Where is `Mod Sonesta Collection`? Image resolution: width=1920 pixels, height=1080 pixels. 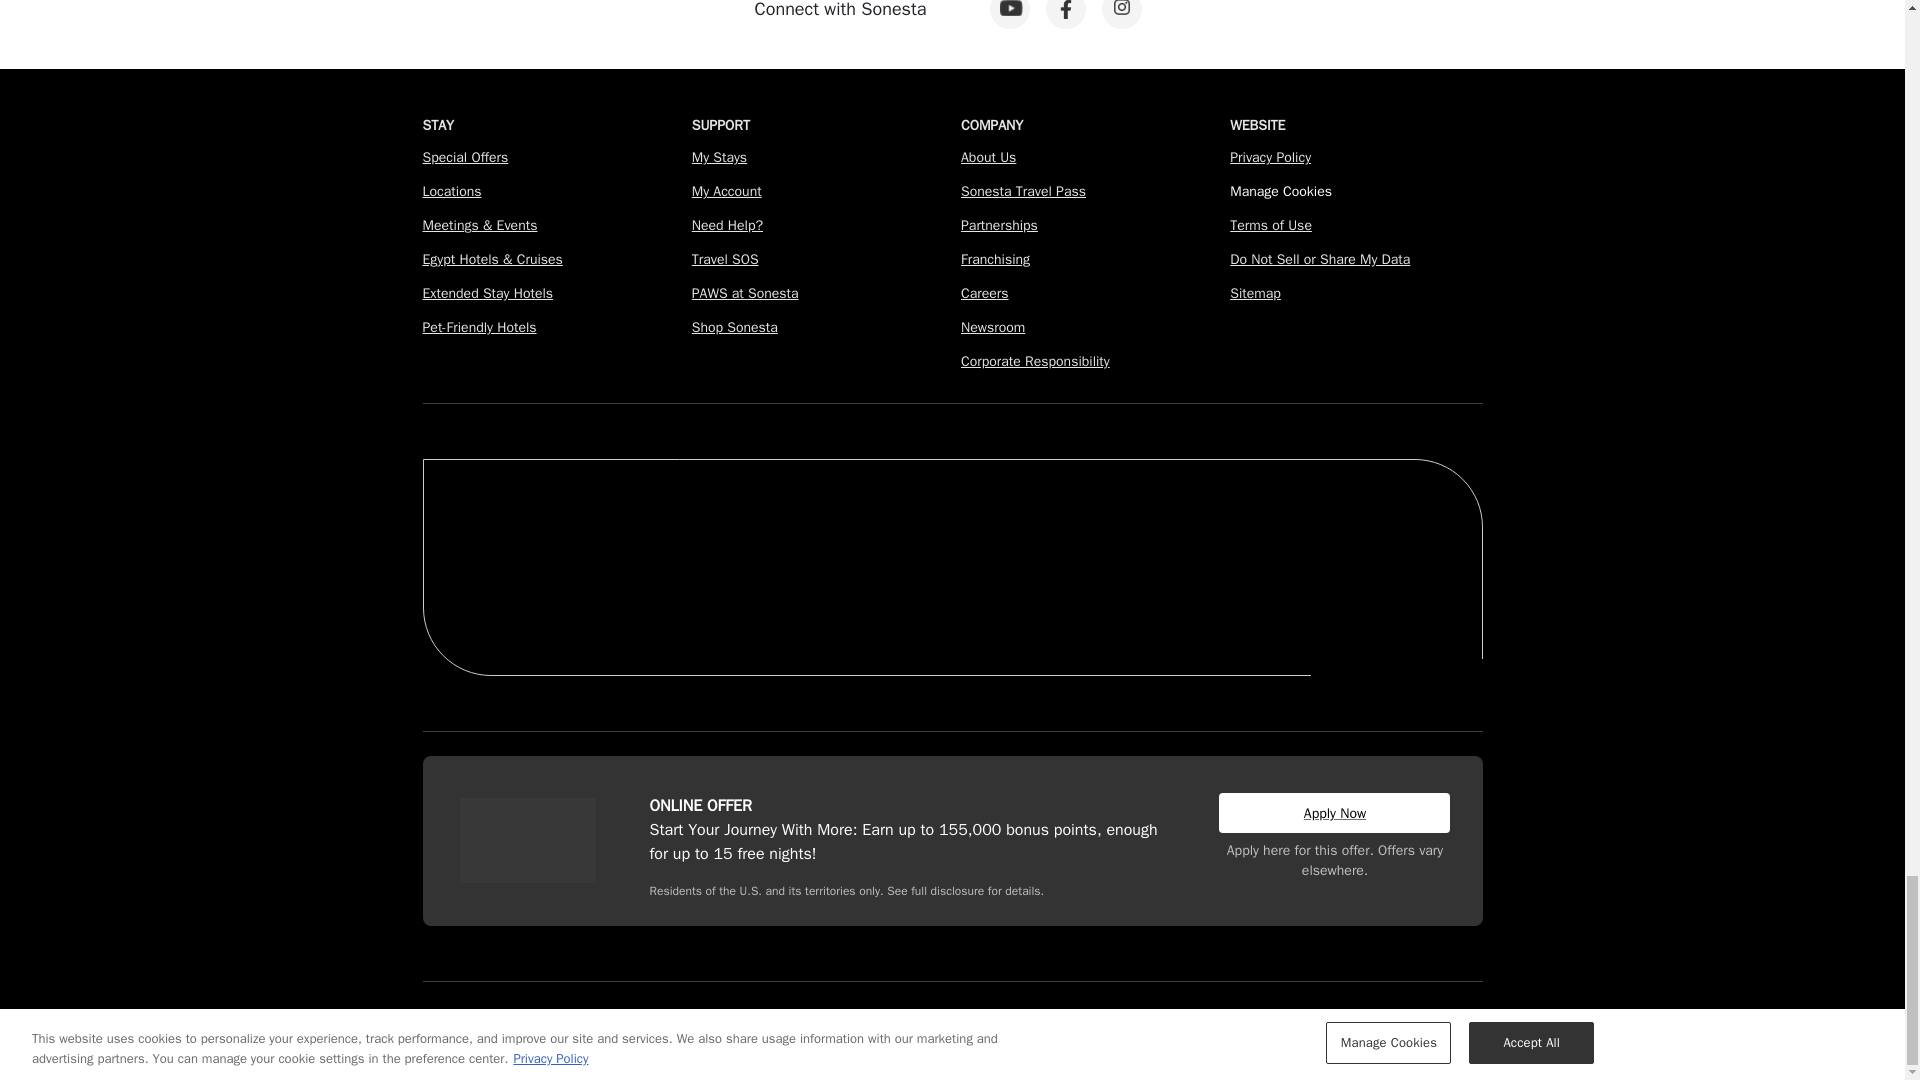 Mod Sonesta Collection is located at coordinates (1130, 532).